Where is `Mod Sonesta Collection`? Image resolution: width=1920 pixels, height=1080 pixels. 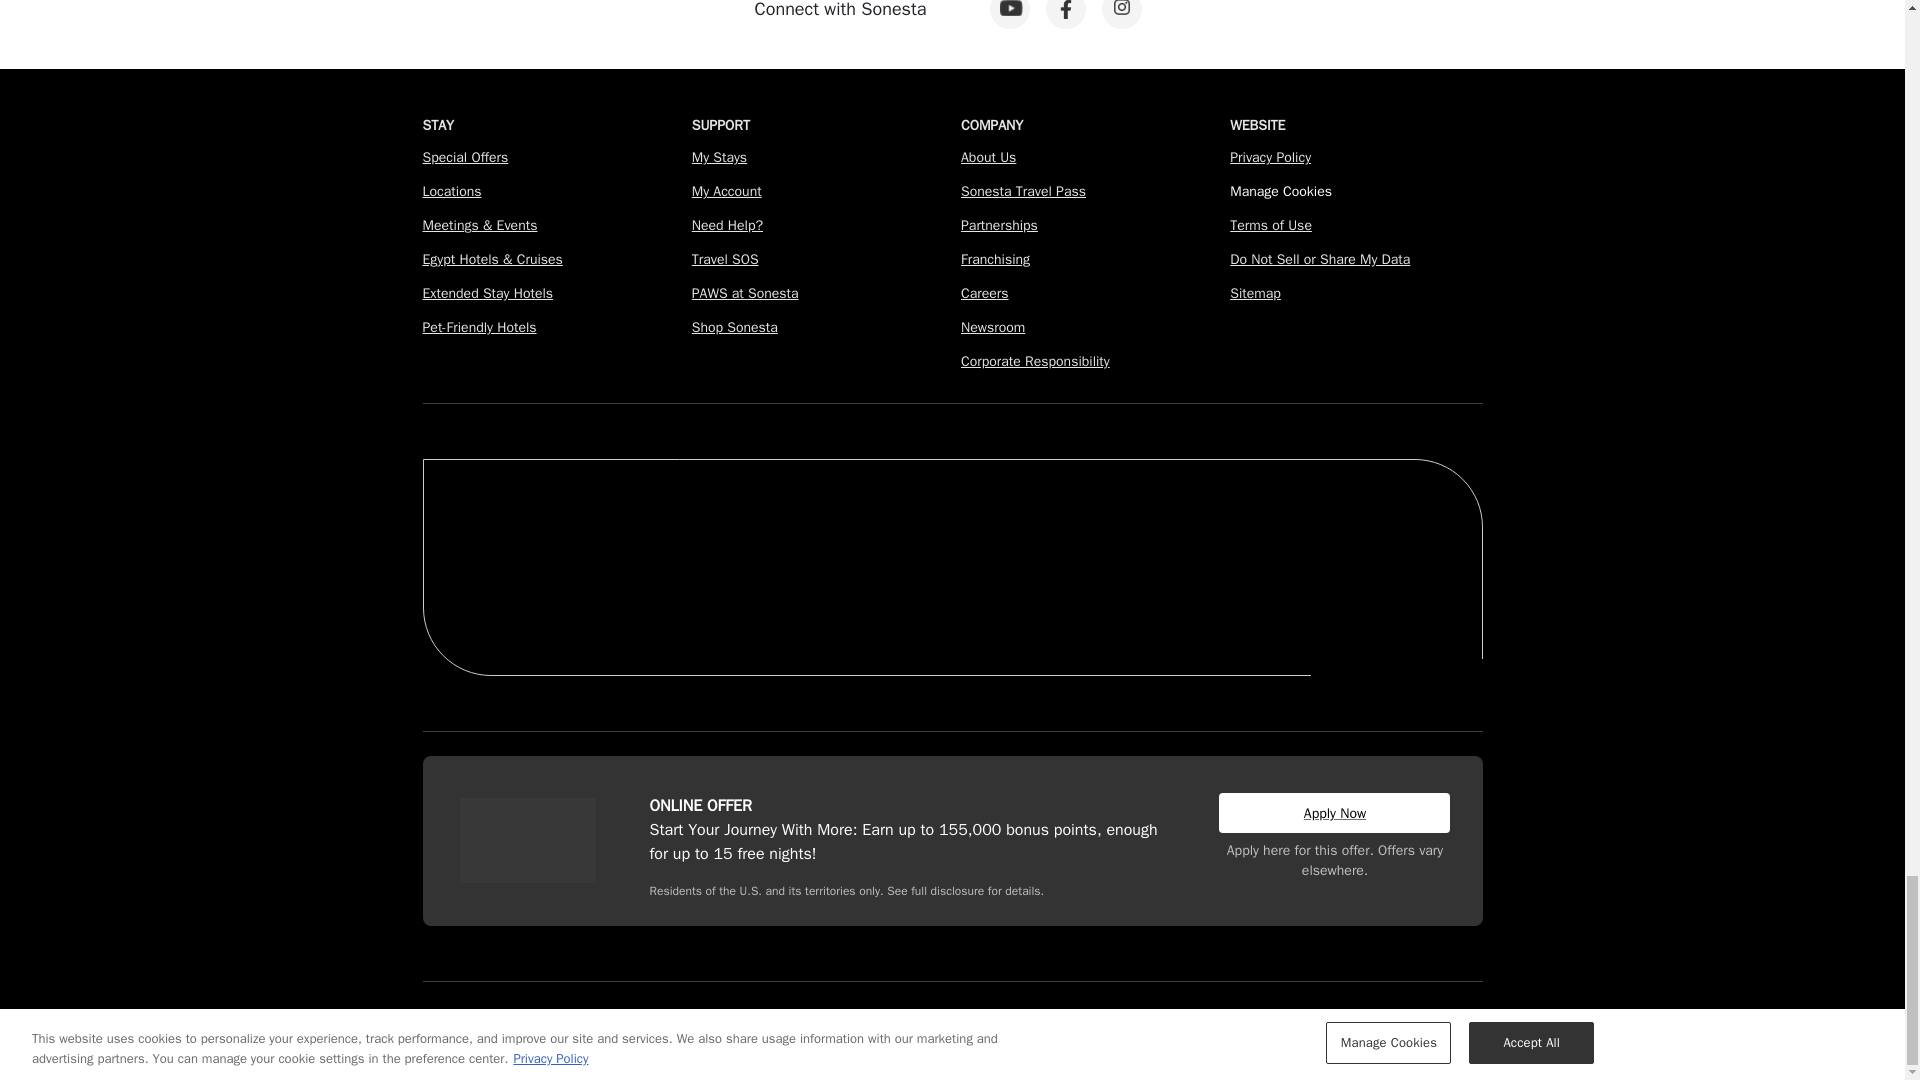 Mod Sonesta Collection is located at coordinates (1130, 532).